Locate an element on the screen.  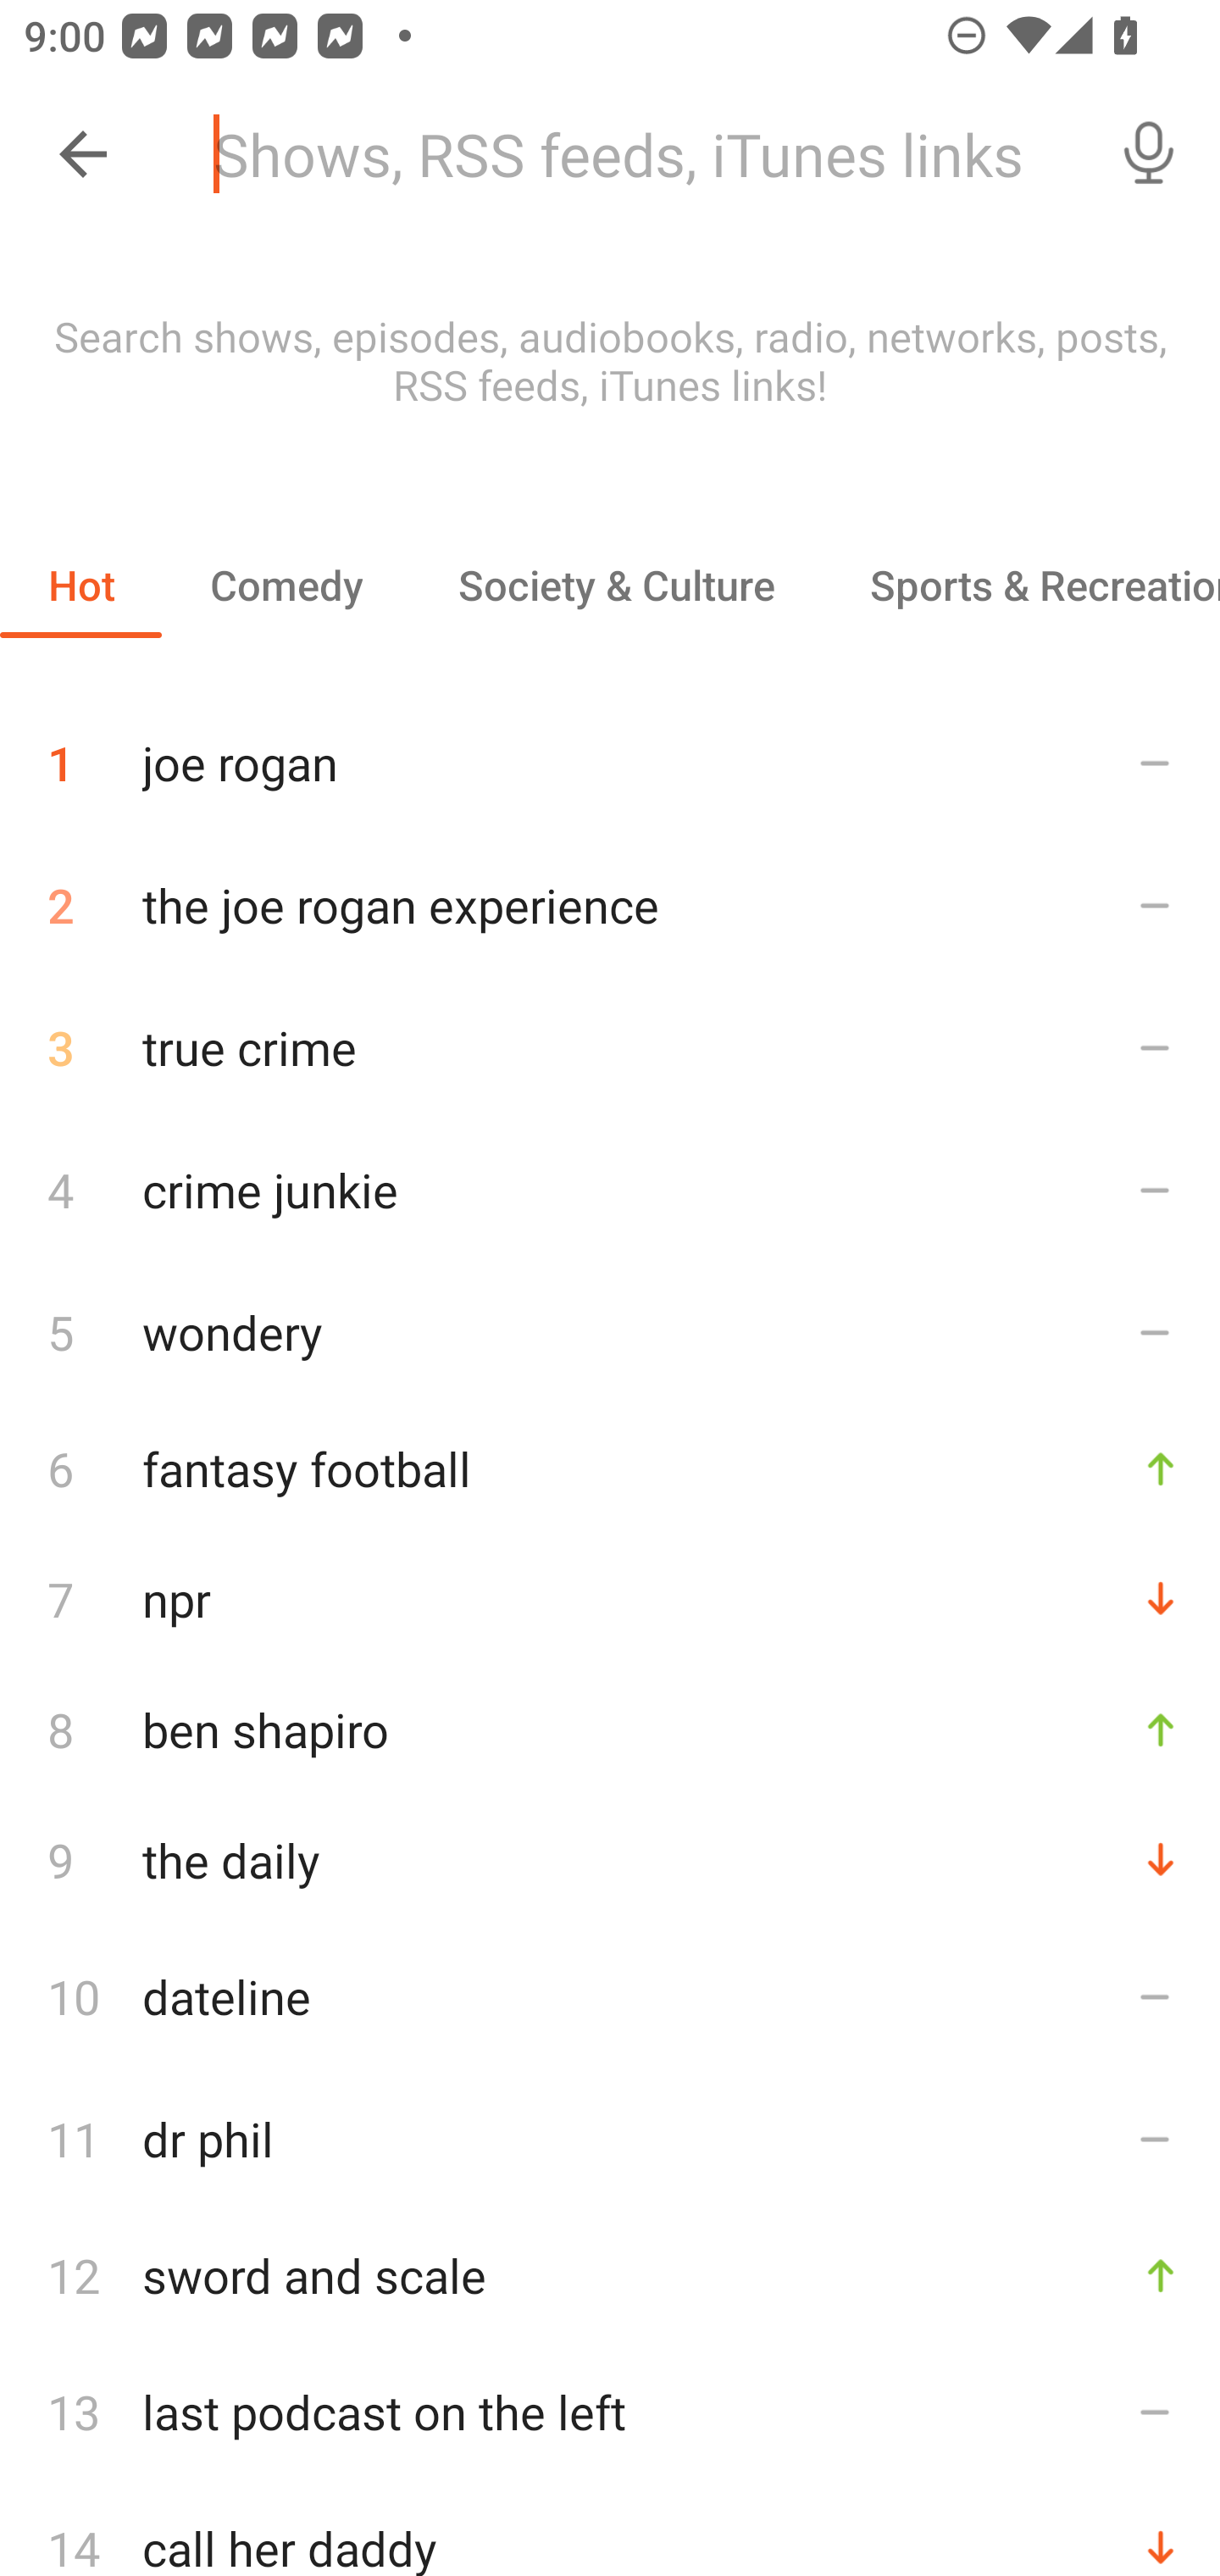
Sports & Recreation is located at coordinates (1021, 585).